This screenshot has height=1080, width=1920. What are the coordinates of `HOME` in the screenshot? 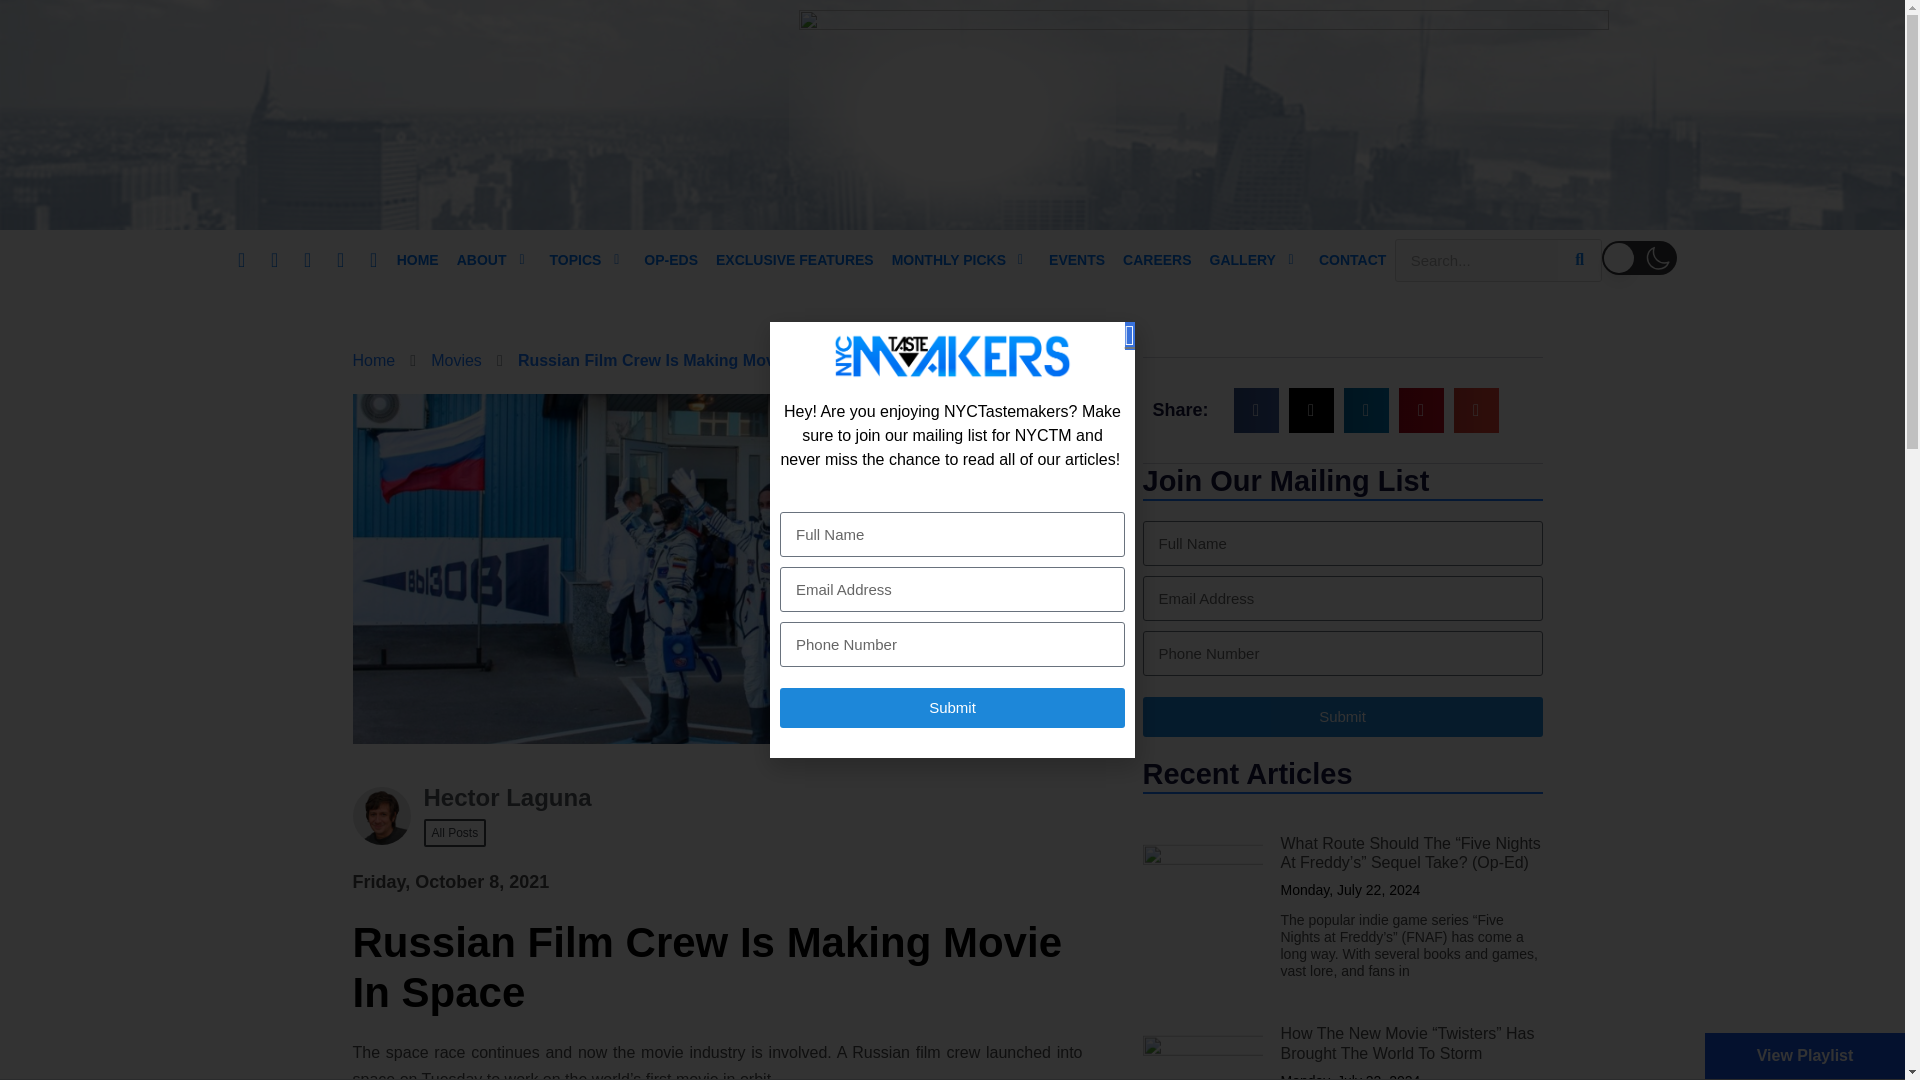 It's located at (418, 260).